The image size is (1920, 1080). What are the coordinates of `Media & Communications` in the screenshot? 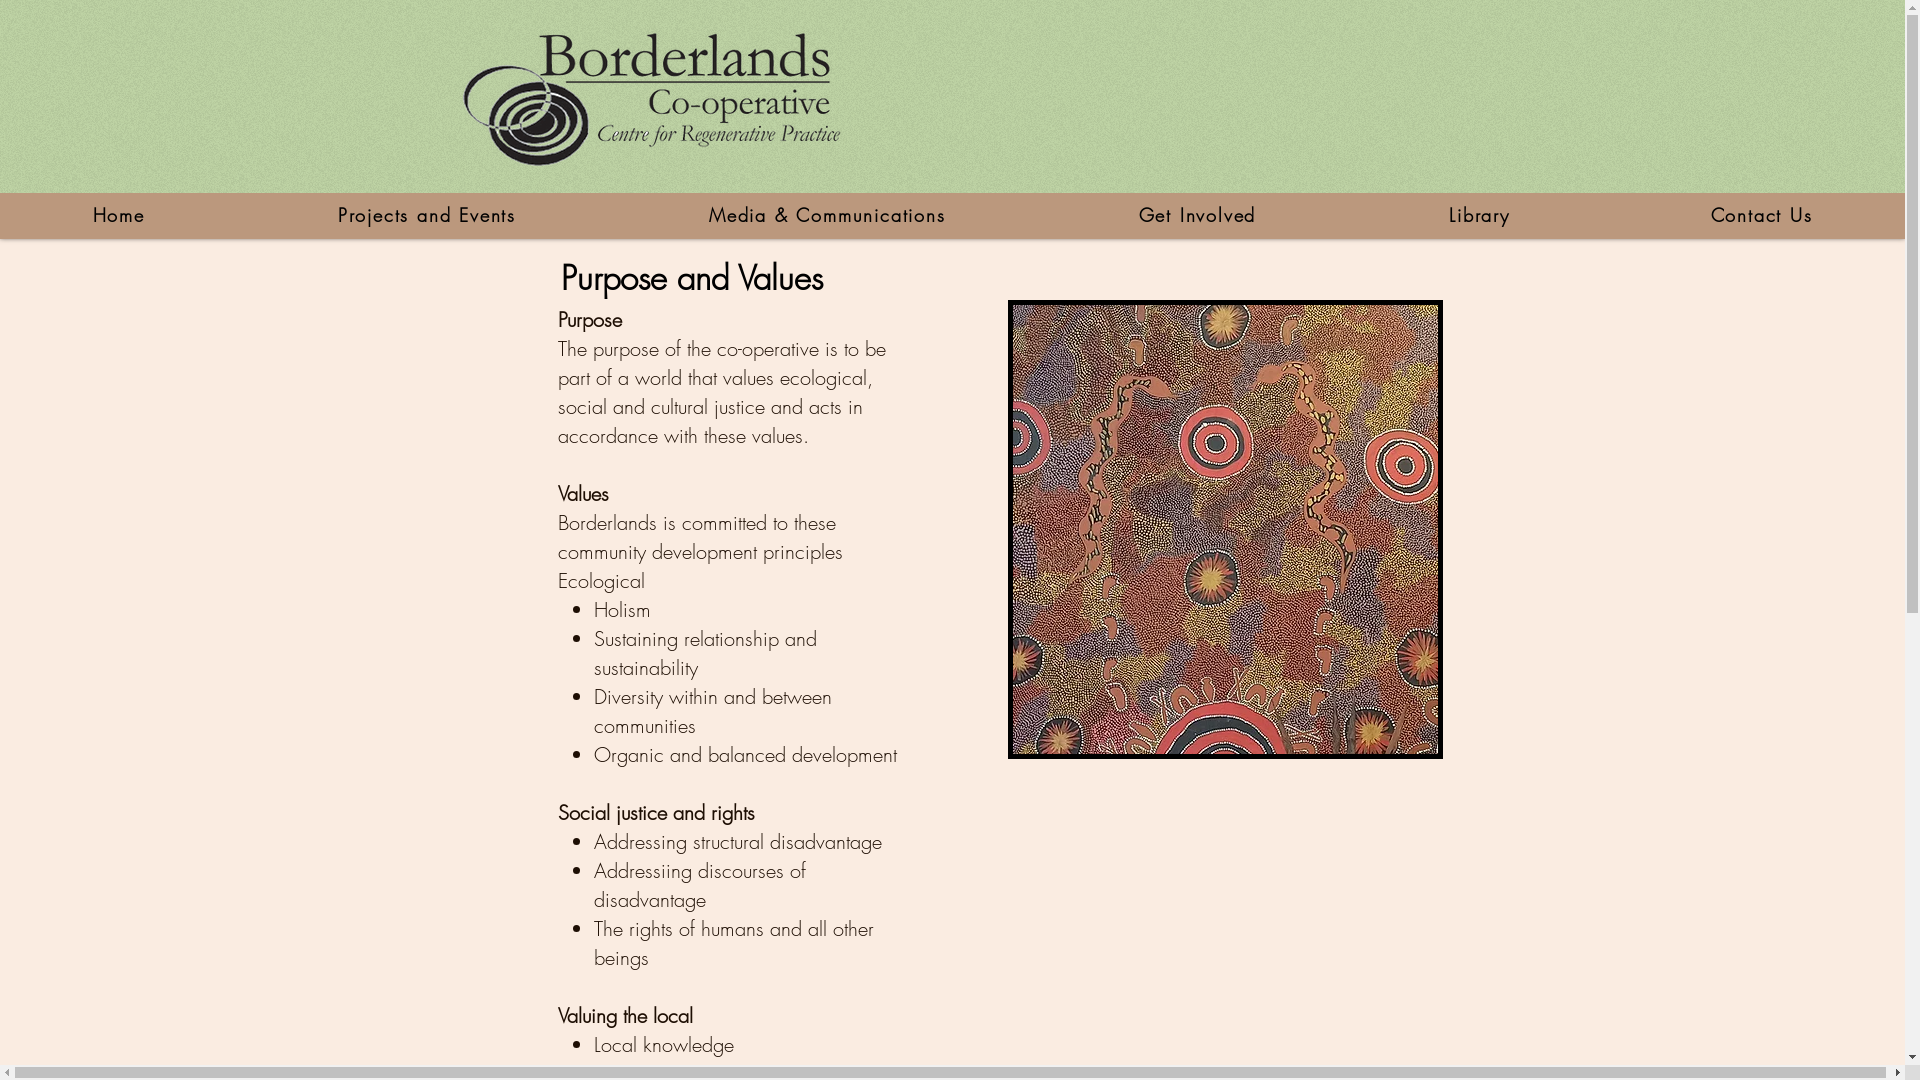 It's located at (827, 216).